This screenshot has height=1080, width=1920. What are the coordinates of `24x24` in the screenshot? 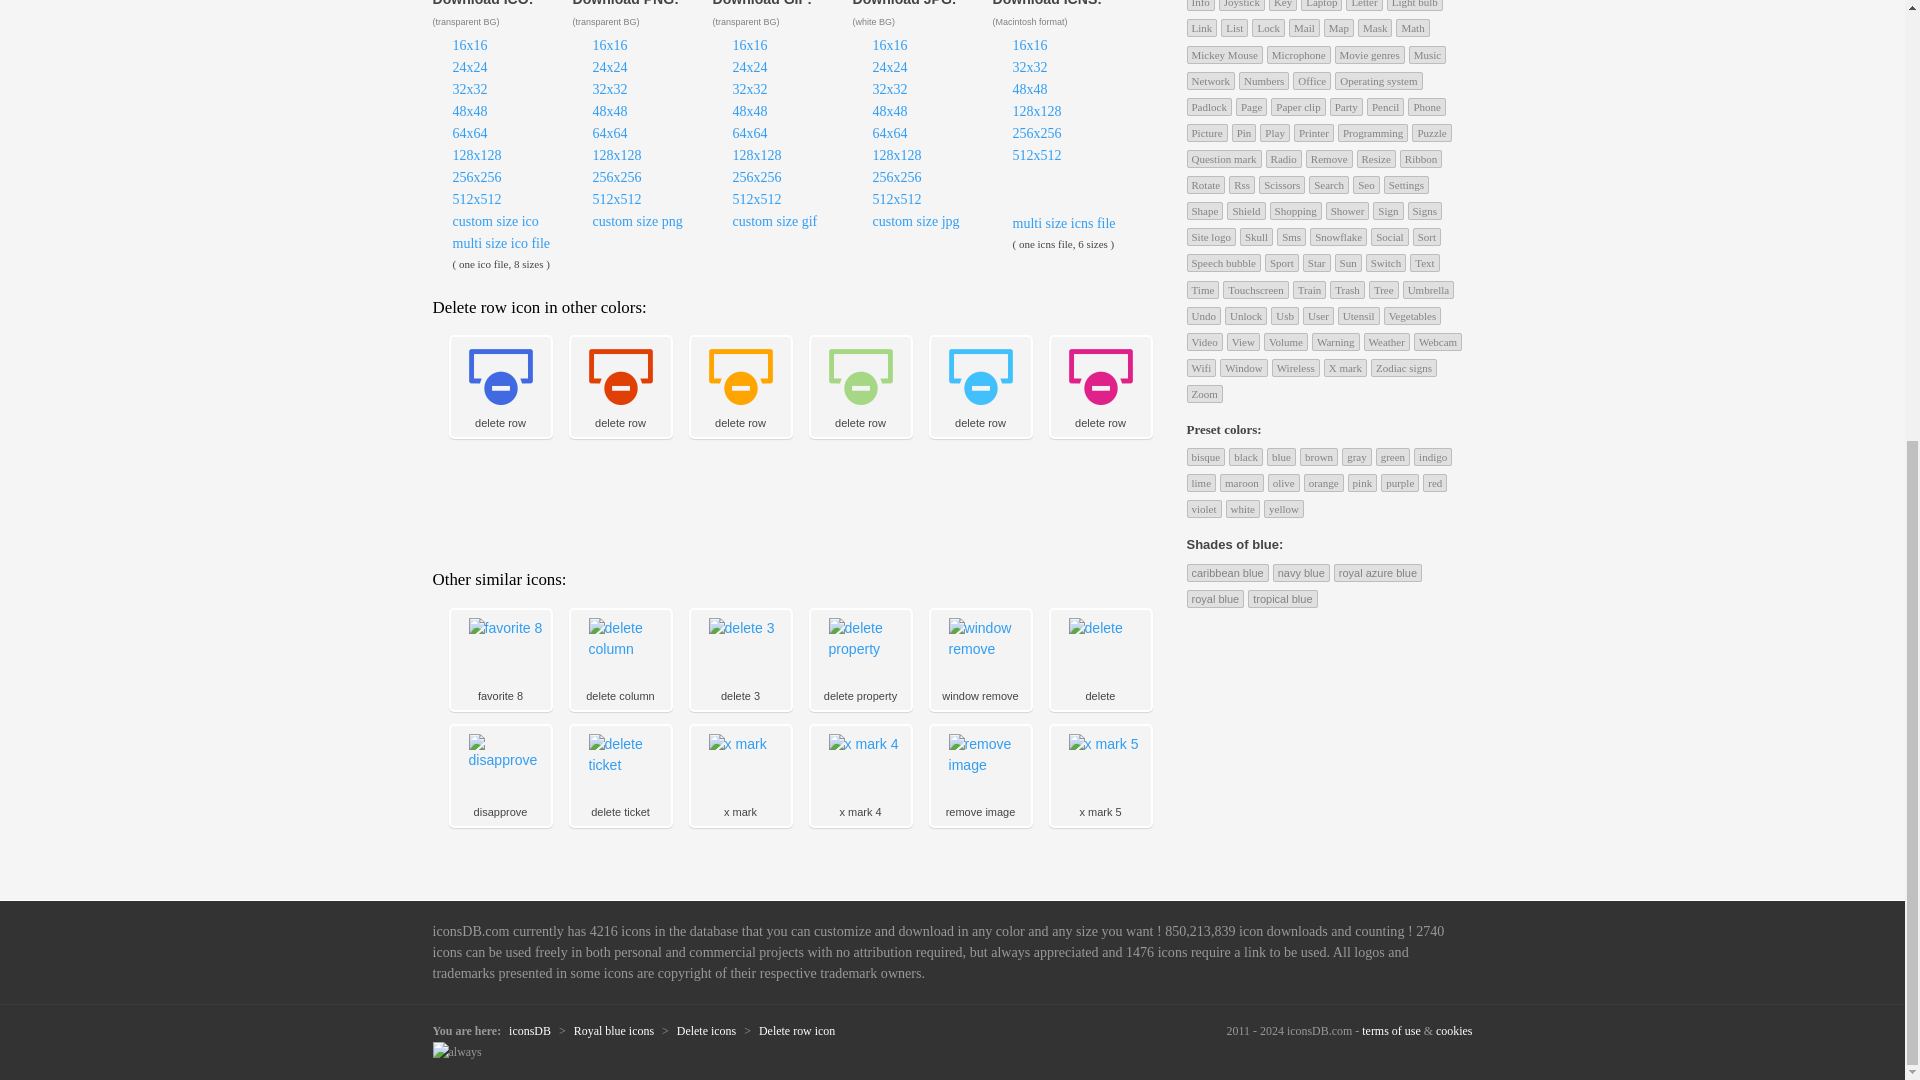 It's located at (748, 67).